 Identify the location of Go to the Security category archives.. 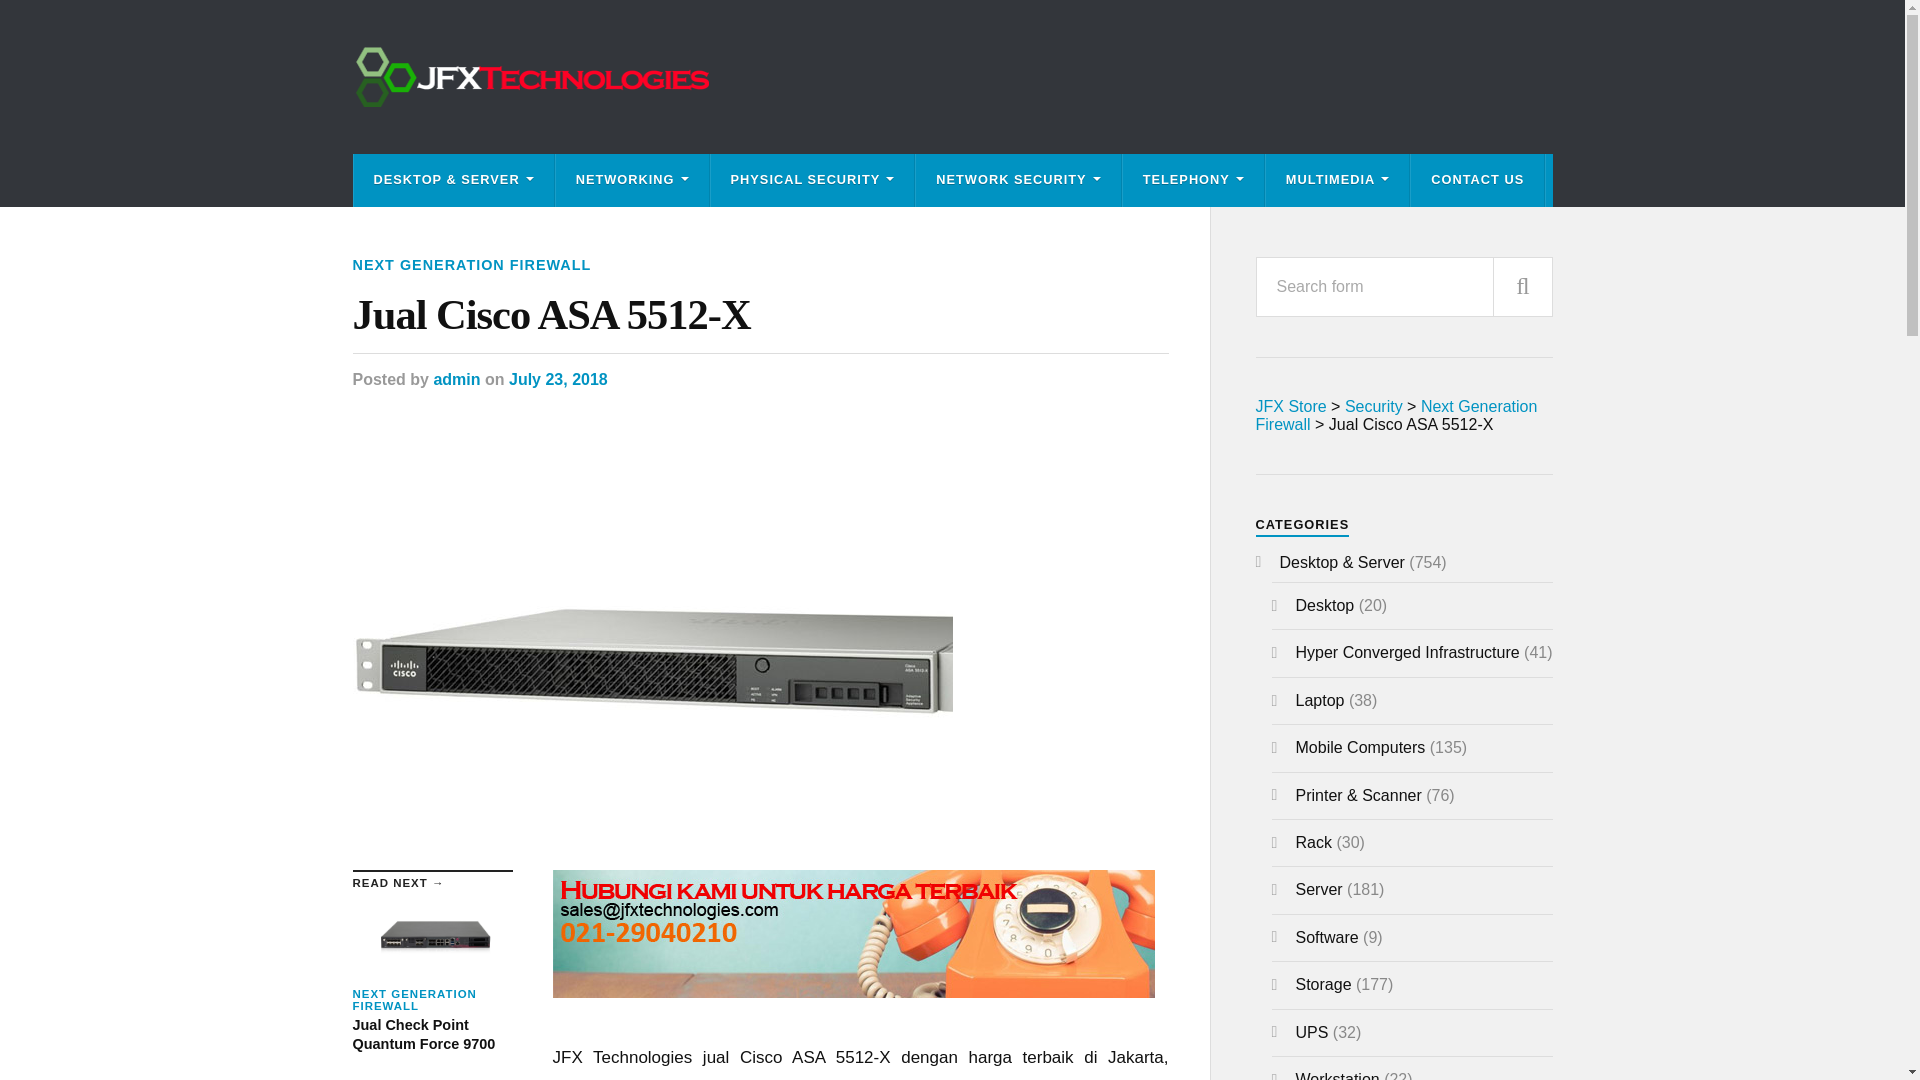
(1374, 406).